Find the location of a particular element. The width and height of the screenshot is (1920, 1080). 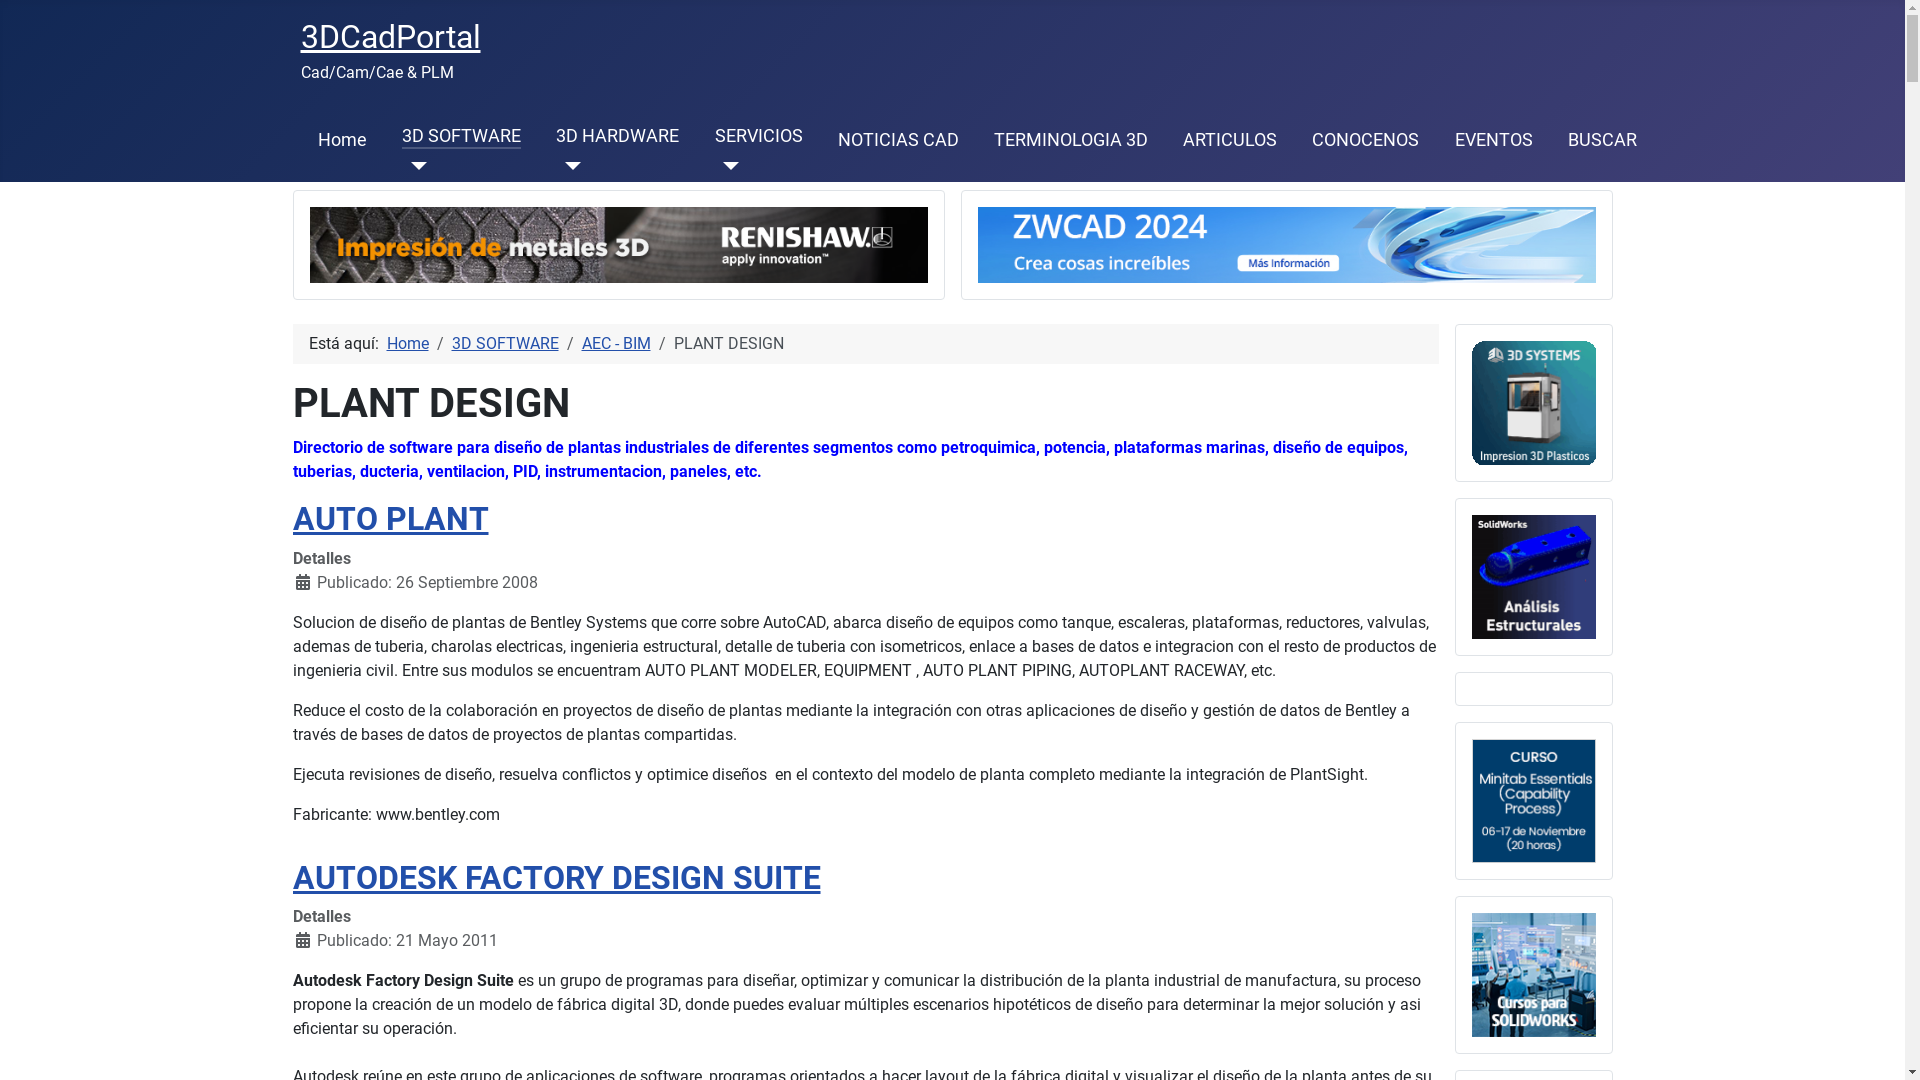

Trainex is located at coordinates (1534, 800).